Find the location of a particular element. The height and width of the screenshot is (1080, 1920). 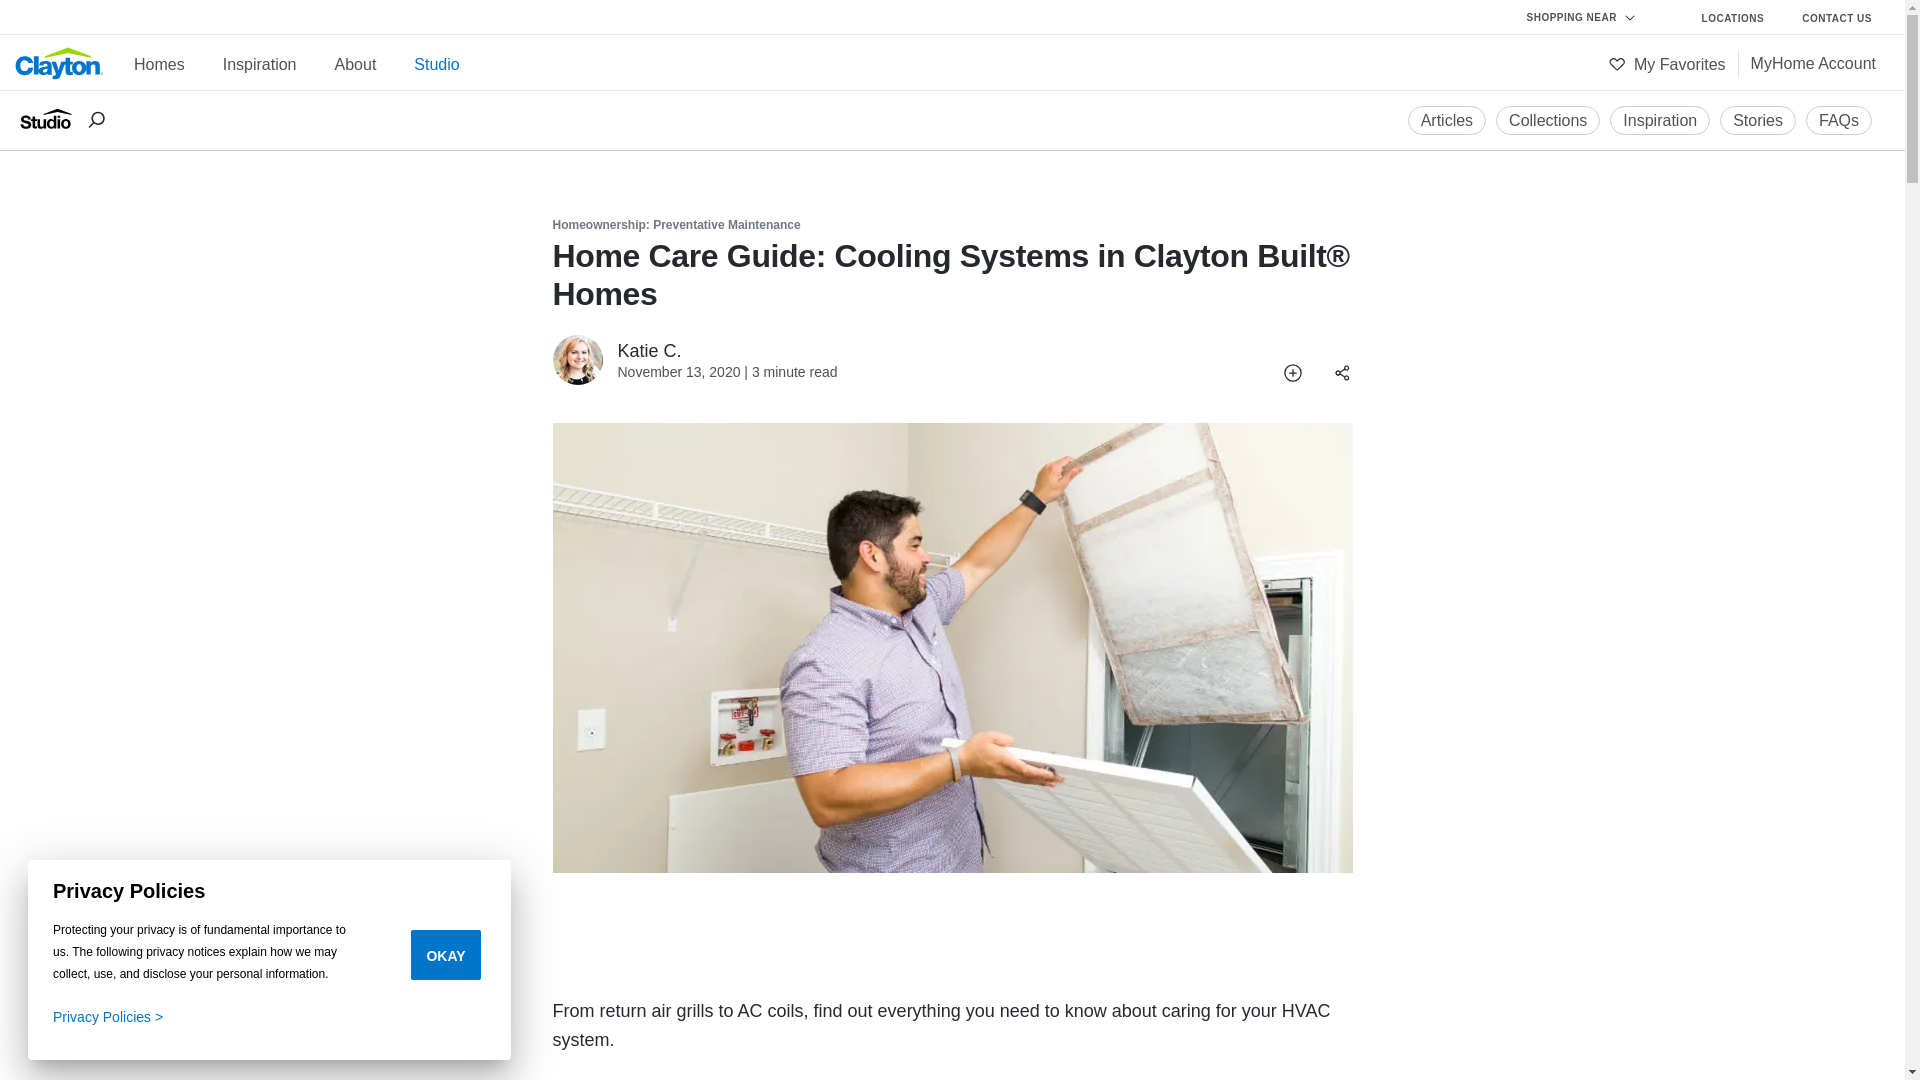

LOCATIONS is located at coordinates (1734, 18).